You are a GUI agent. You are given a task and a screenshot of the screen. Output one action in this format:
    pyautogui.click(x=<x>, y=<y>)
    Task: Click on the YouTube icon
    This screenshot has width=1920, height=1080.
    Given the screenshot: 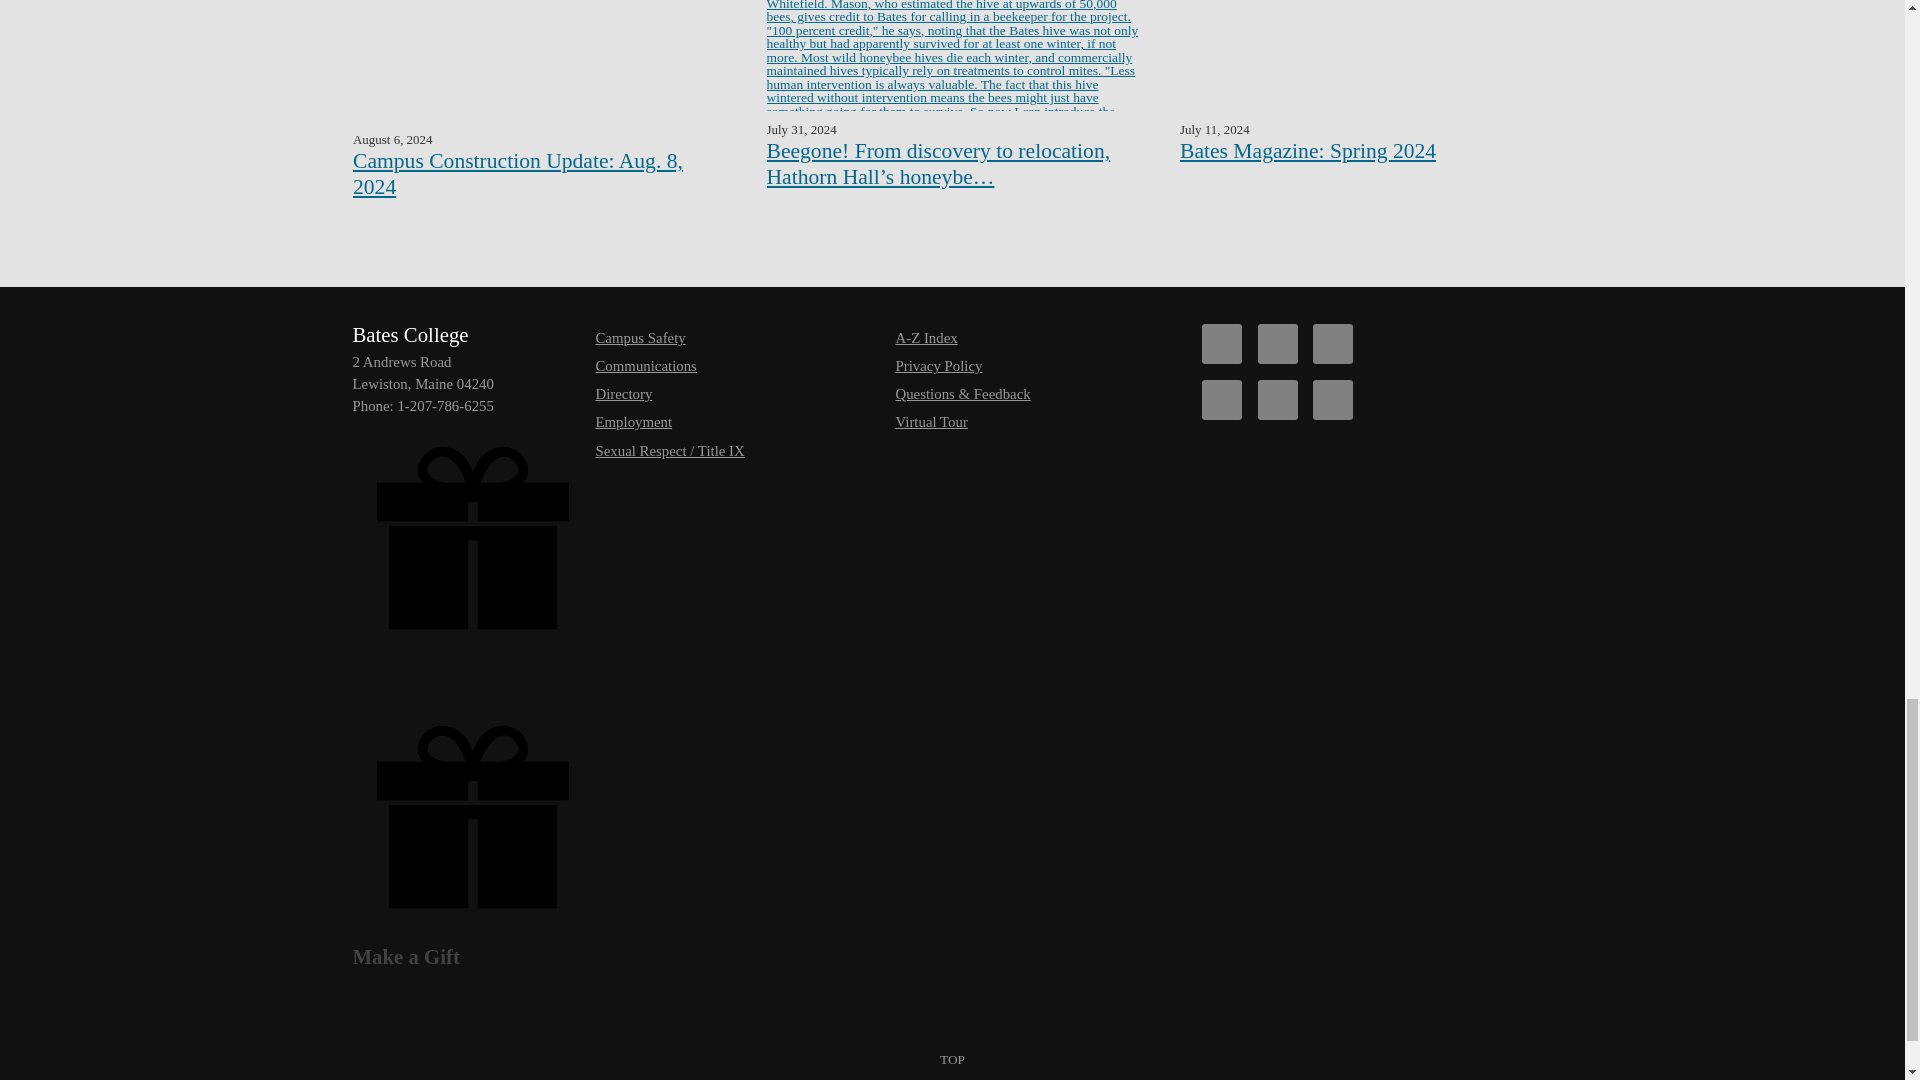 What is the action you would take?
    pyautogui.click(x=1277, y=400)
    